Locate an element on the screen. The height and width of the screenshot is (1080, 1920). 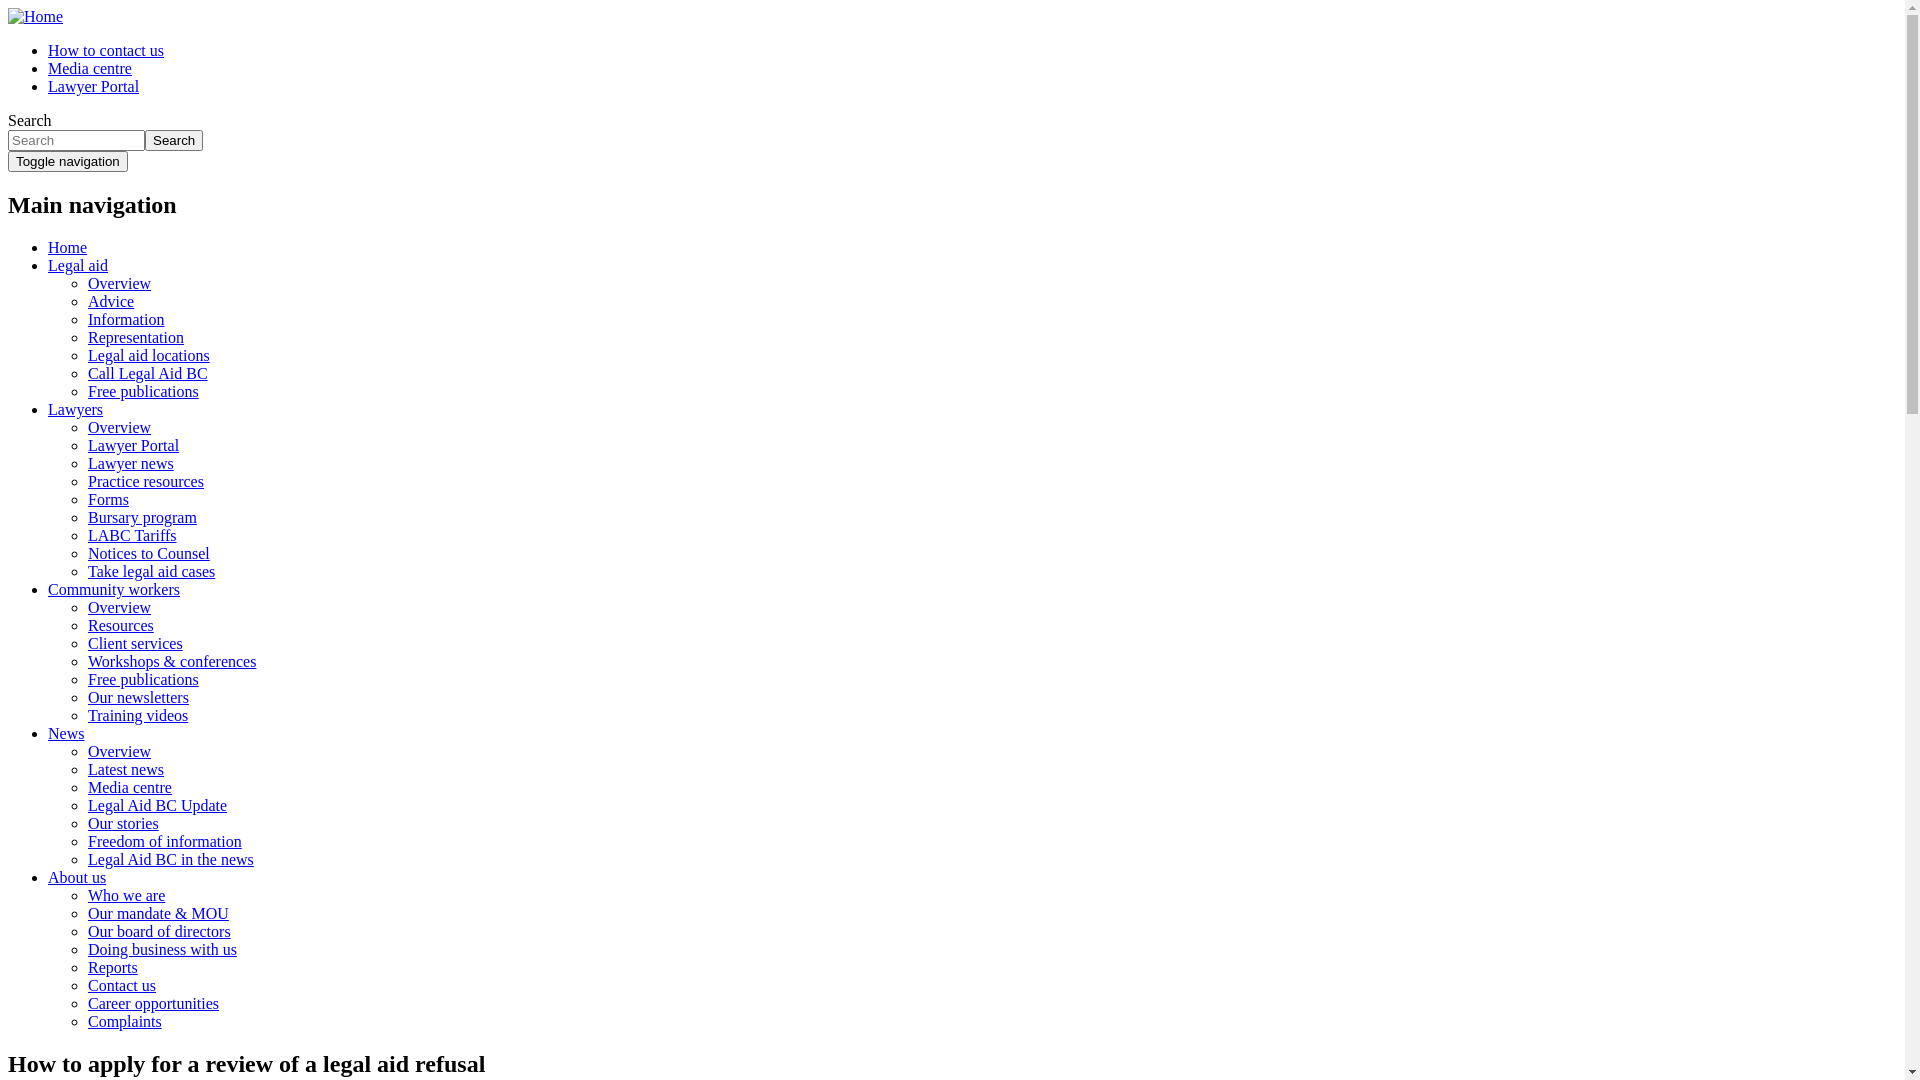
Lawyer news is located at coordinates (131, 464).